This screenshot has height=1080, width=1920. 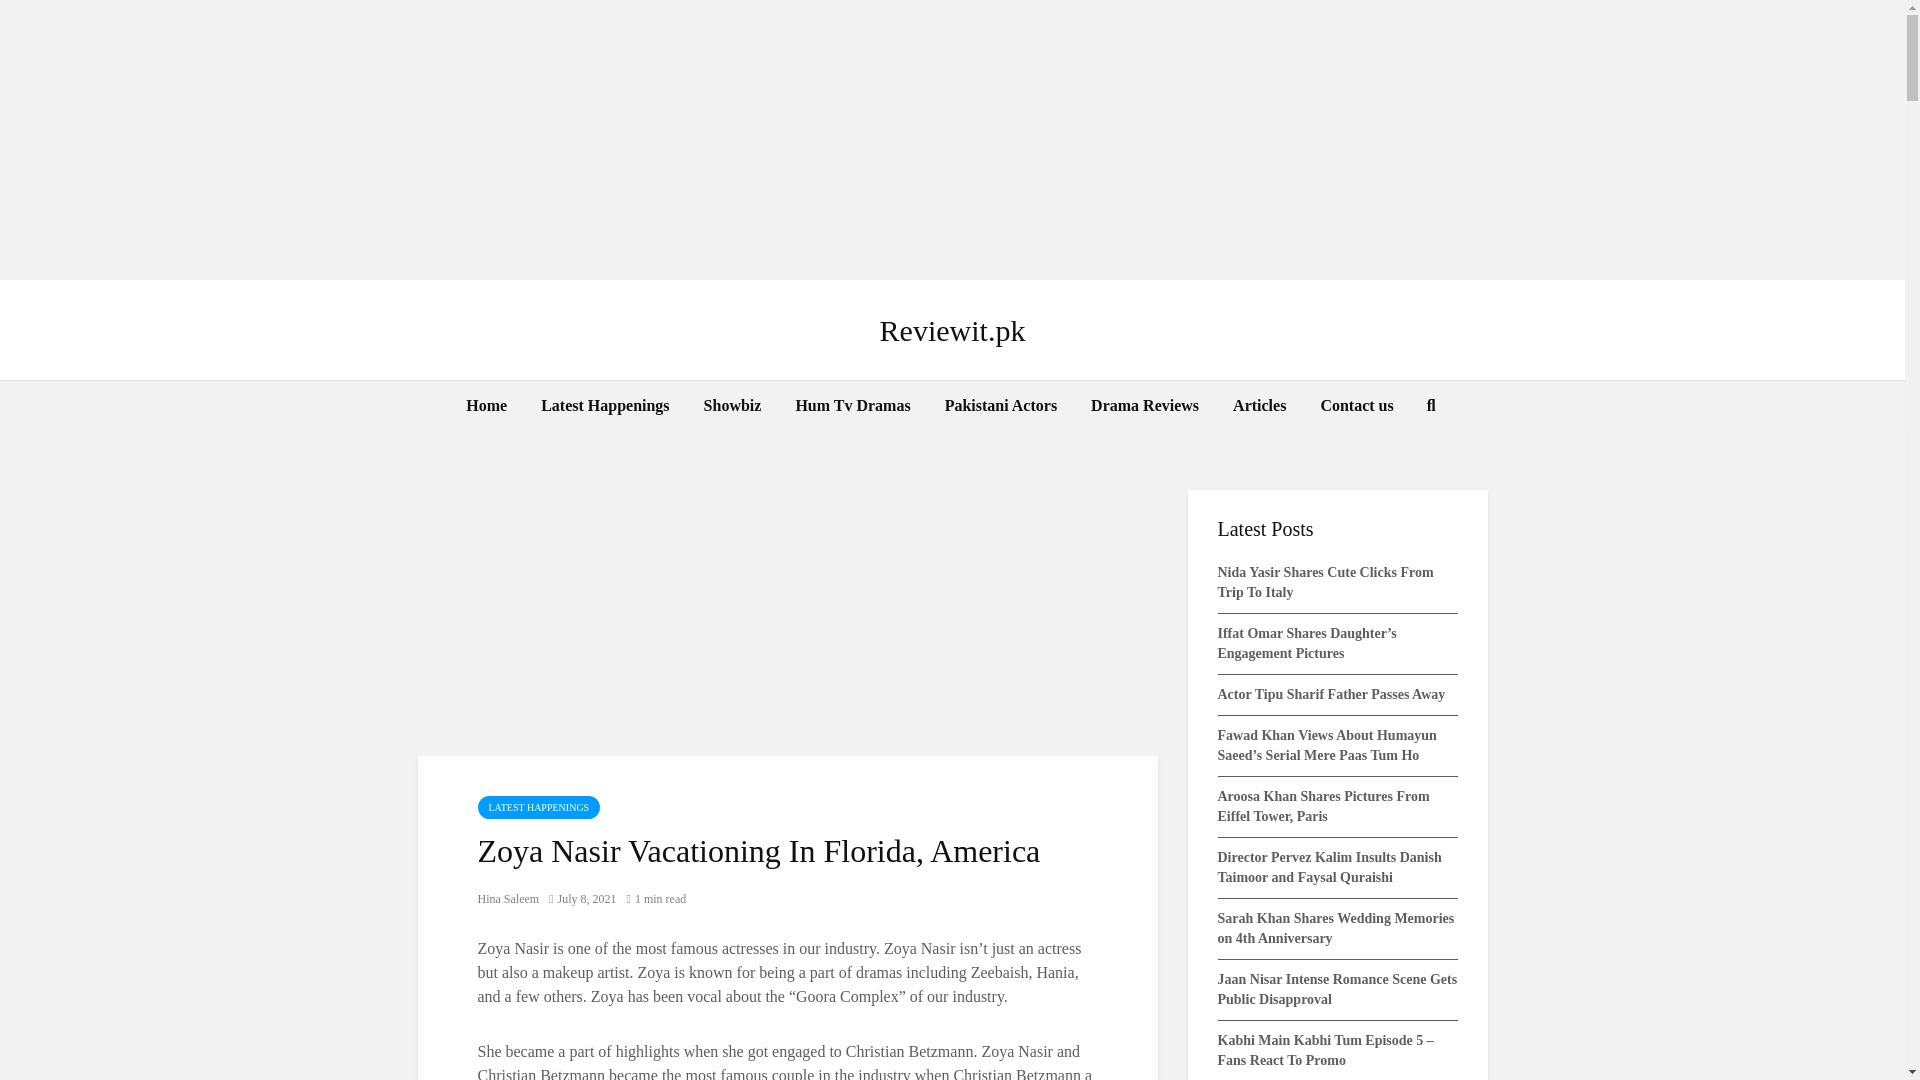 What do you see at coordinates (1000, 406) in the screenshot?
I see `Pakistani Actors` at bounding box center [1000, 406].